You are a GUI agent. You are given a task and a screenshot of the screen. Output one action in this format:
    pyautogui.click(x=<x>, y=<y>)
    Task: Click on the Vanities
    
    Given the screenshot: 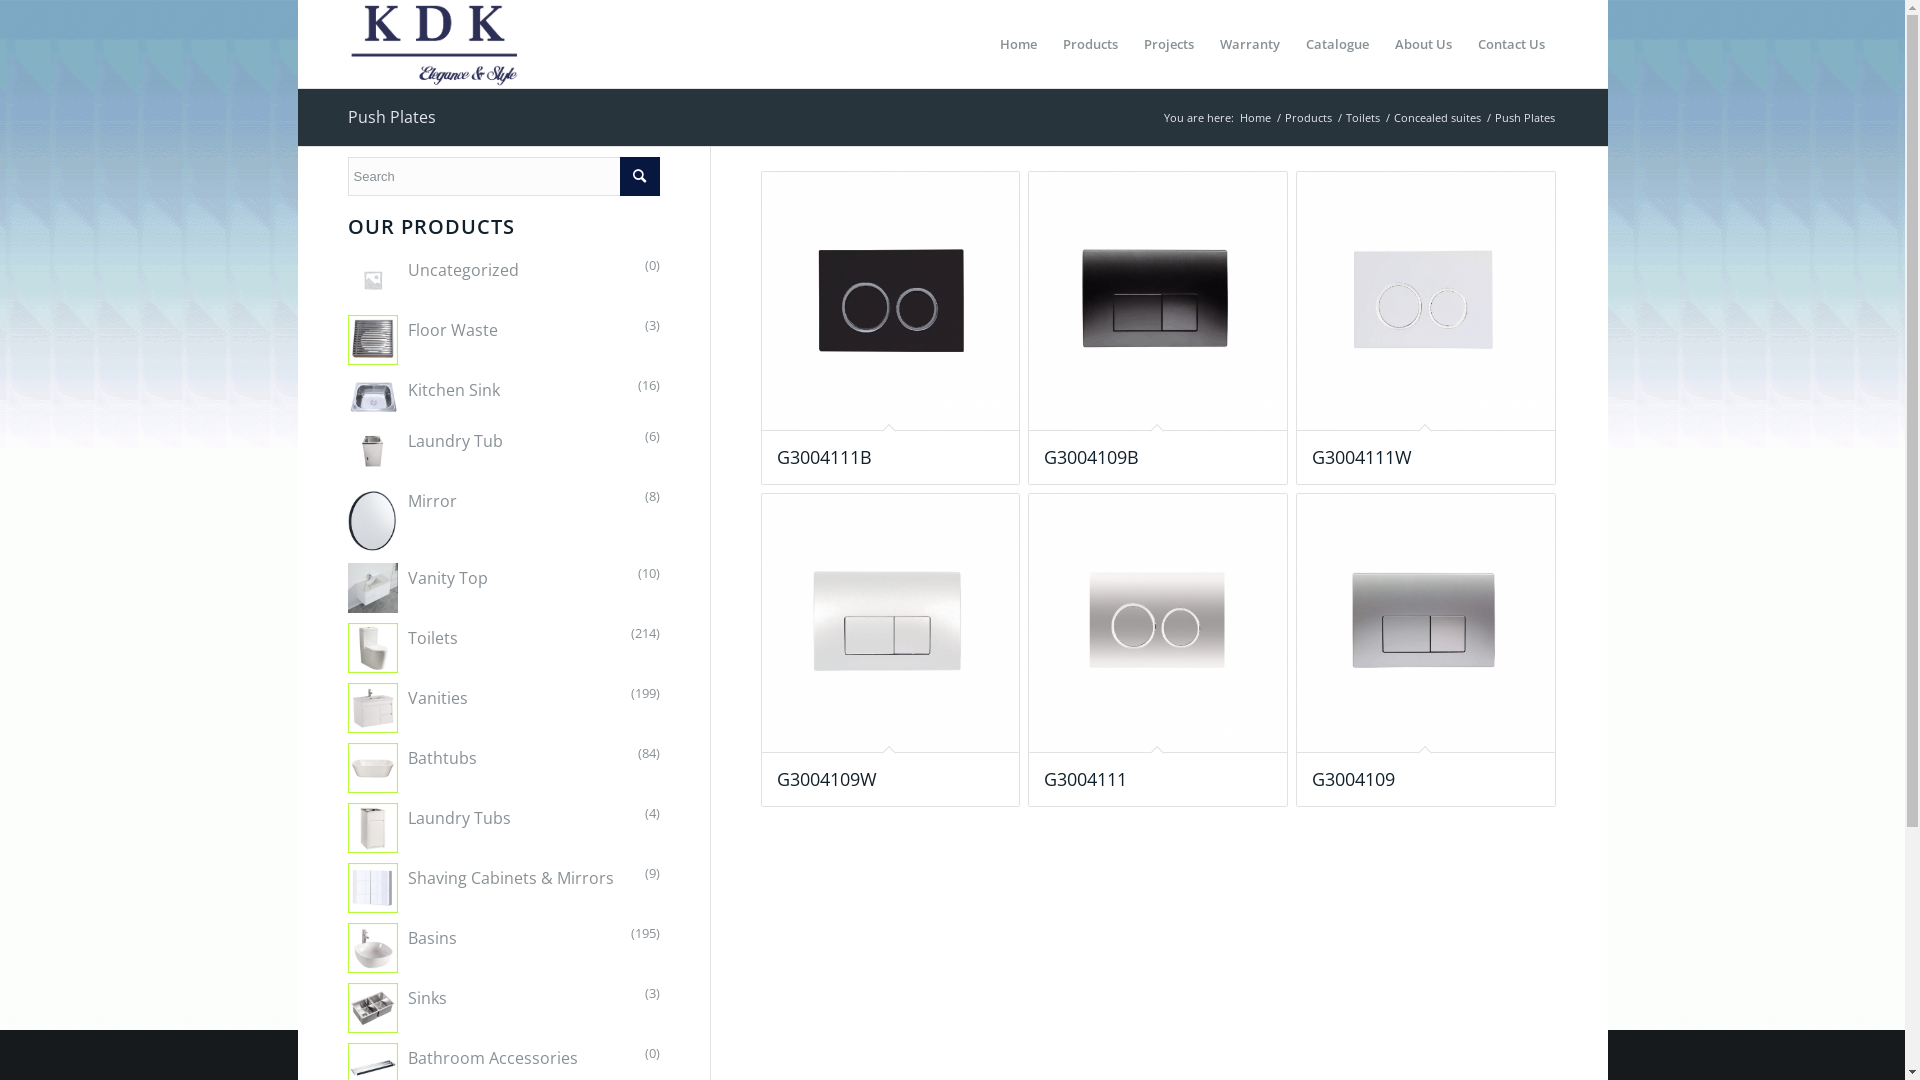 What is the action you would take?
    pyautogui.click(x=408, y=708)
    